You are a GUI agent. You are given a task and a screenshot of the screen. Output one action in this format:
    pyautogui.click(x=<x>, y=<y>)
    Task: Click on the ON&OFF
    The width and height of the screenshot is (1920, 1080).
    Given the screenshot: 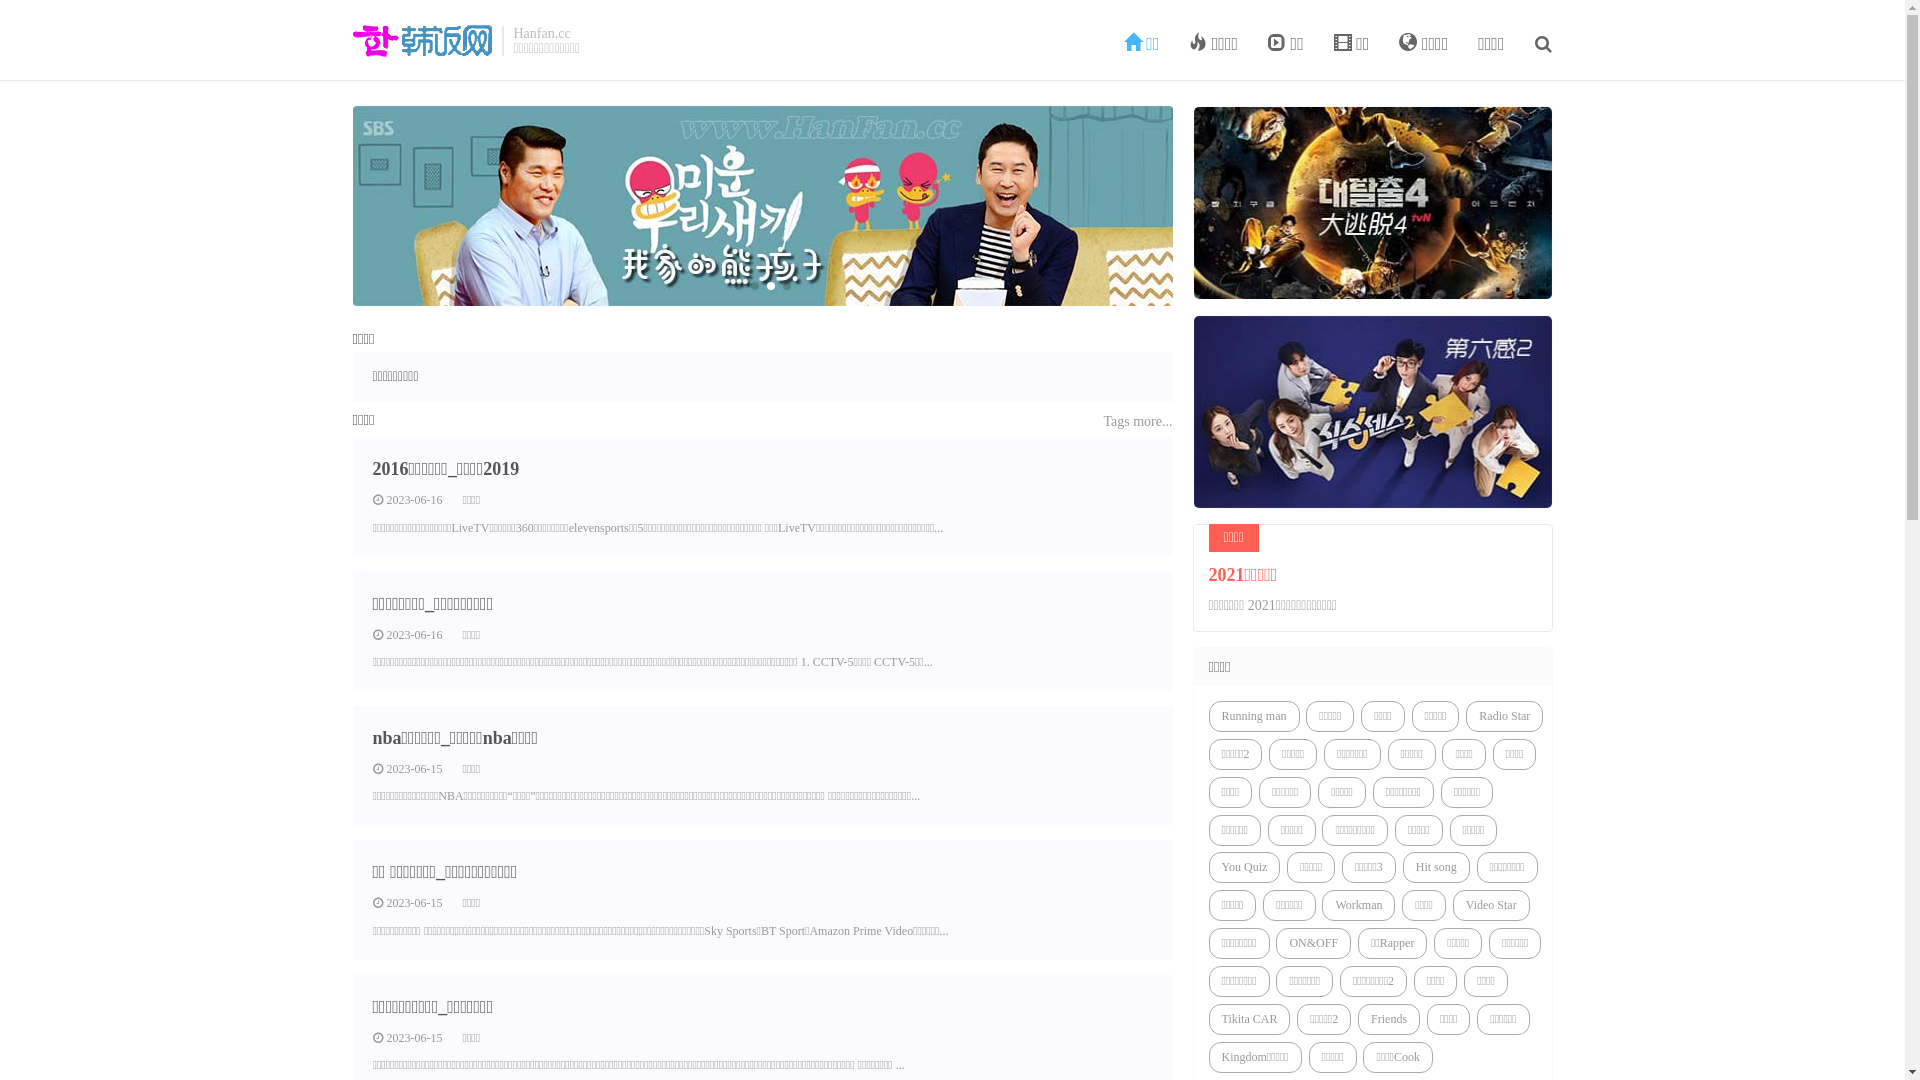 What is the action you would take?
    pyautogui.click(x=1314, y=944)
    